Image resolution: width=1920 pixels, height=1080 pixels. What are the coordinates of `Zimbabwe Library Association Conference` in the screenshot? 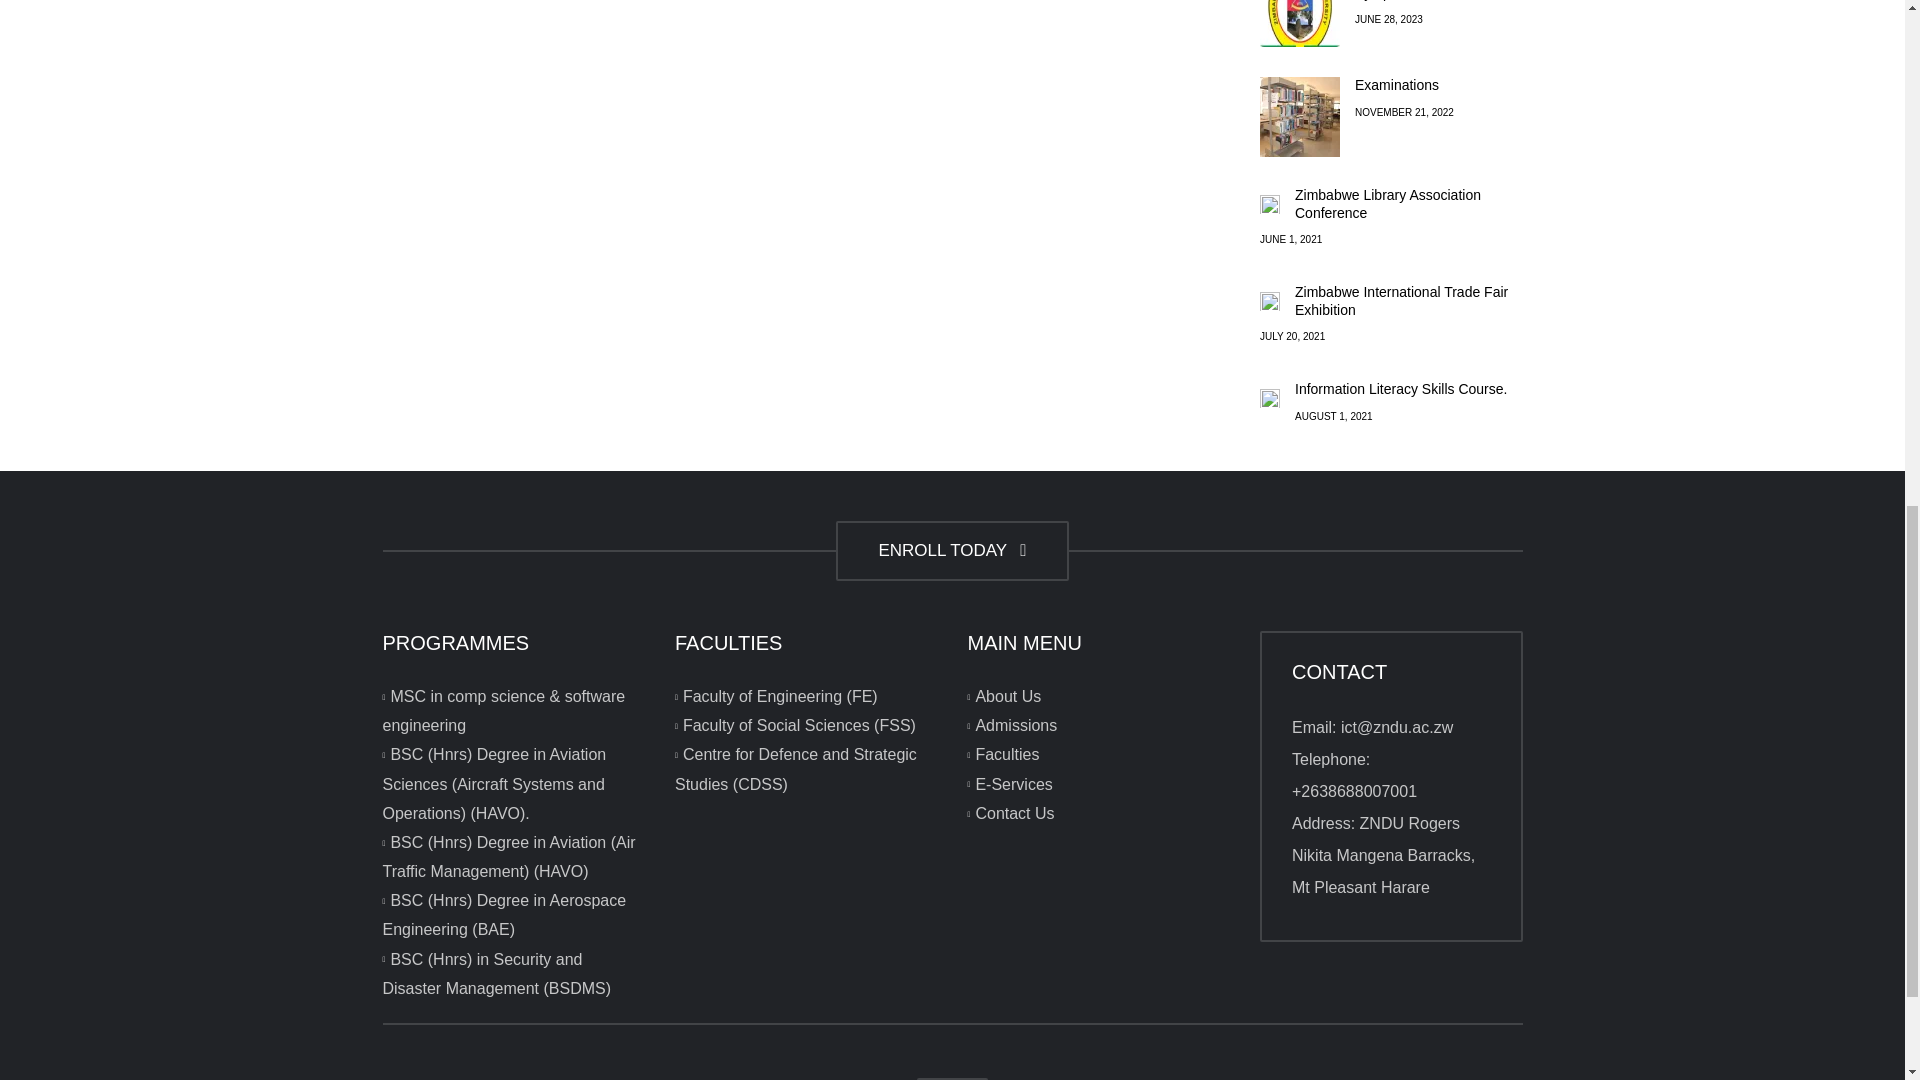 It's located at (1387, 204).